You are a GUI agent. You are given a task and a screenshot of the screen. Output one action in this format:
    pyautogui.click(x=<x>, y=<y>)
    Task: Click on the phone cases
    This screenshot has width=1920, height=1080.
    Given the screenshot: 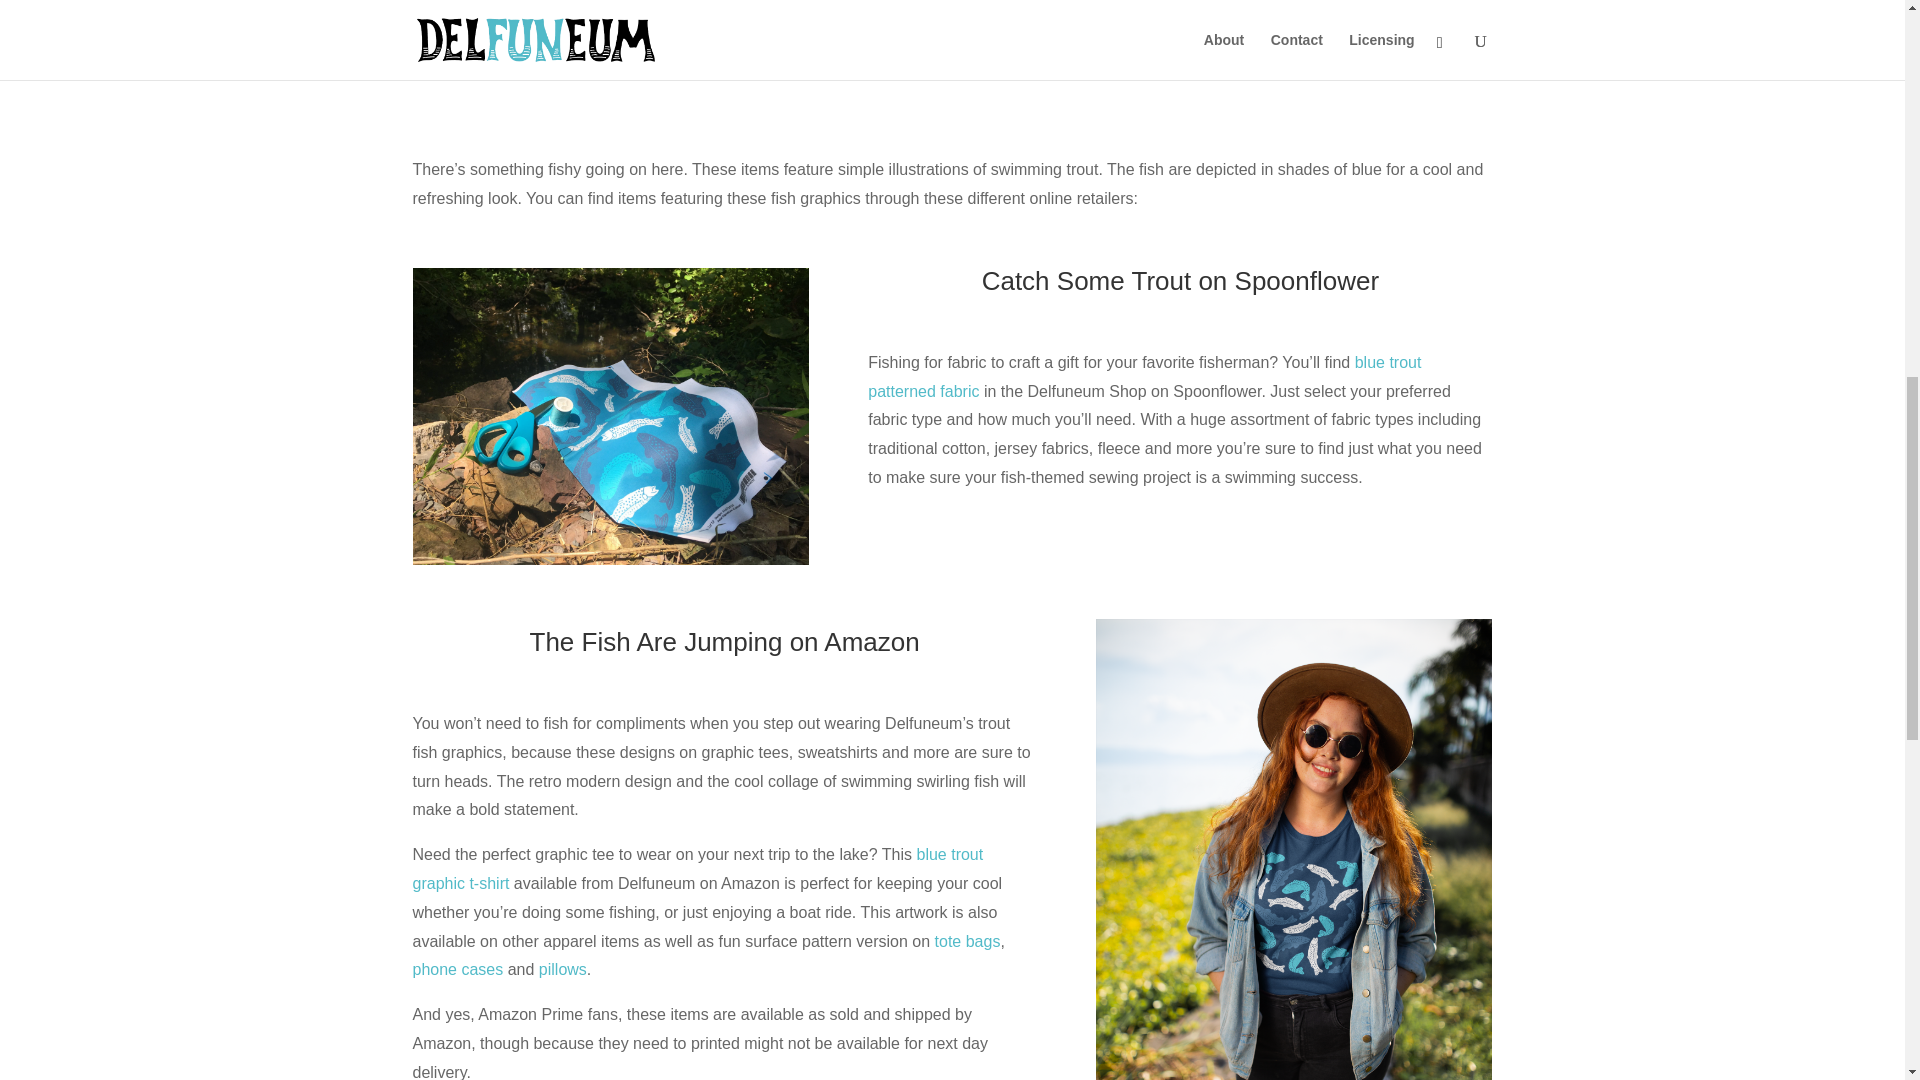 What is the action you would take?
    pyautogui.click(x=458, y=970)
    